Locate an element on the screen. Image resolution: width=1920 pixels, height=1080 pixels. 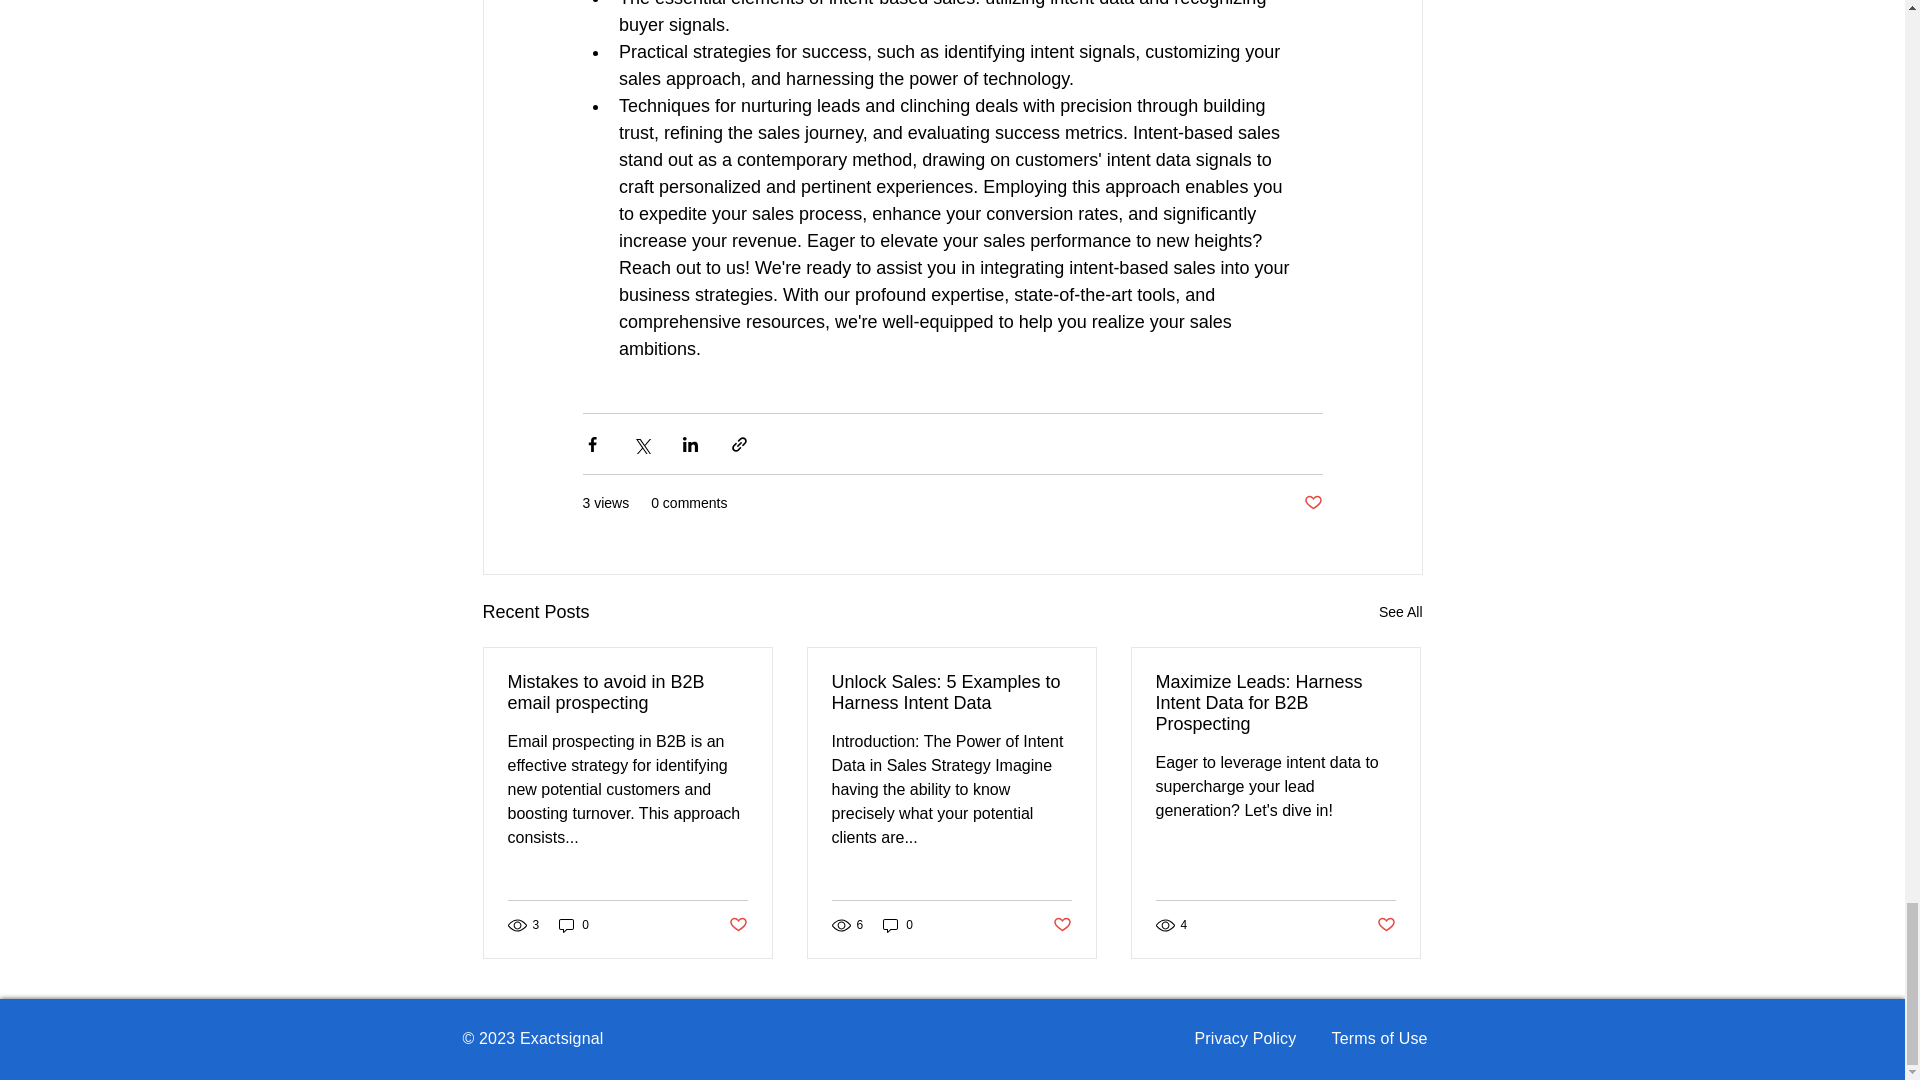
Terms of Use is located at coordinates (1380, 1038).